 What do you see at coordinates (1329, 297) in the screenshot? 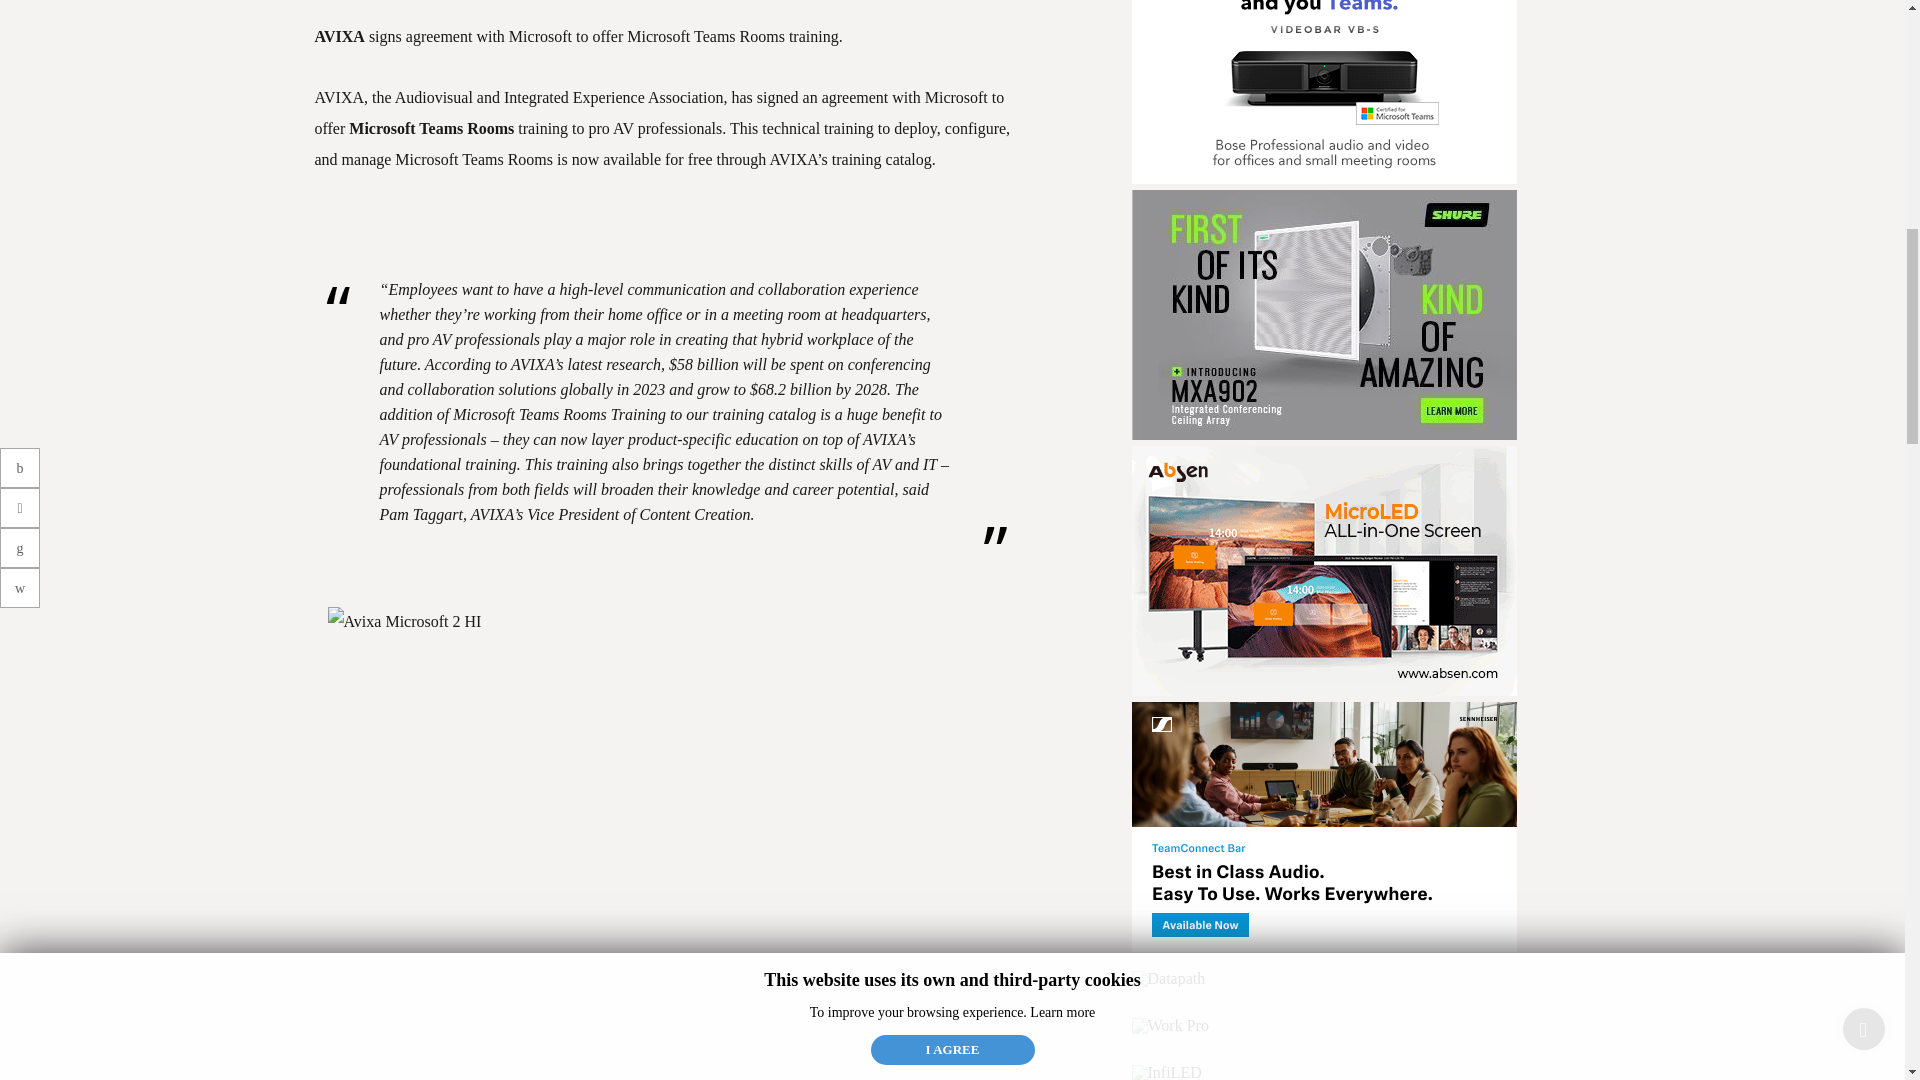
I see `Earpro Shure lateral` at bounding box center [1329, 297].